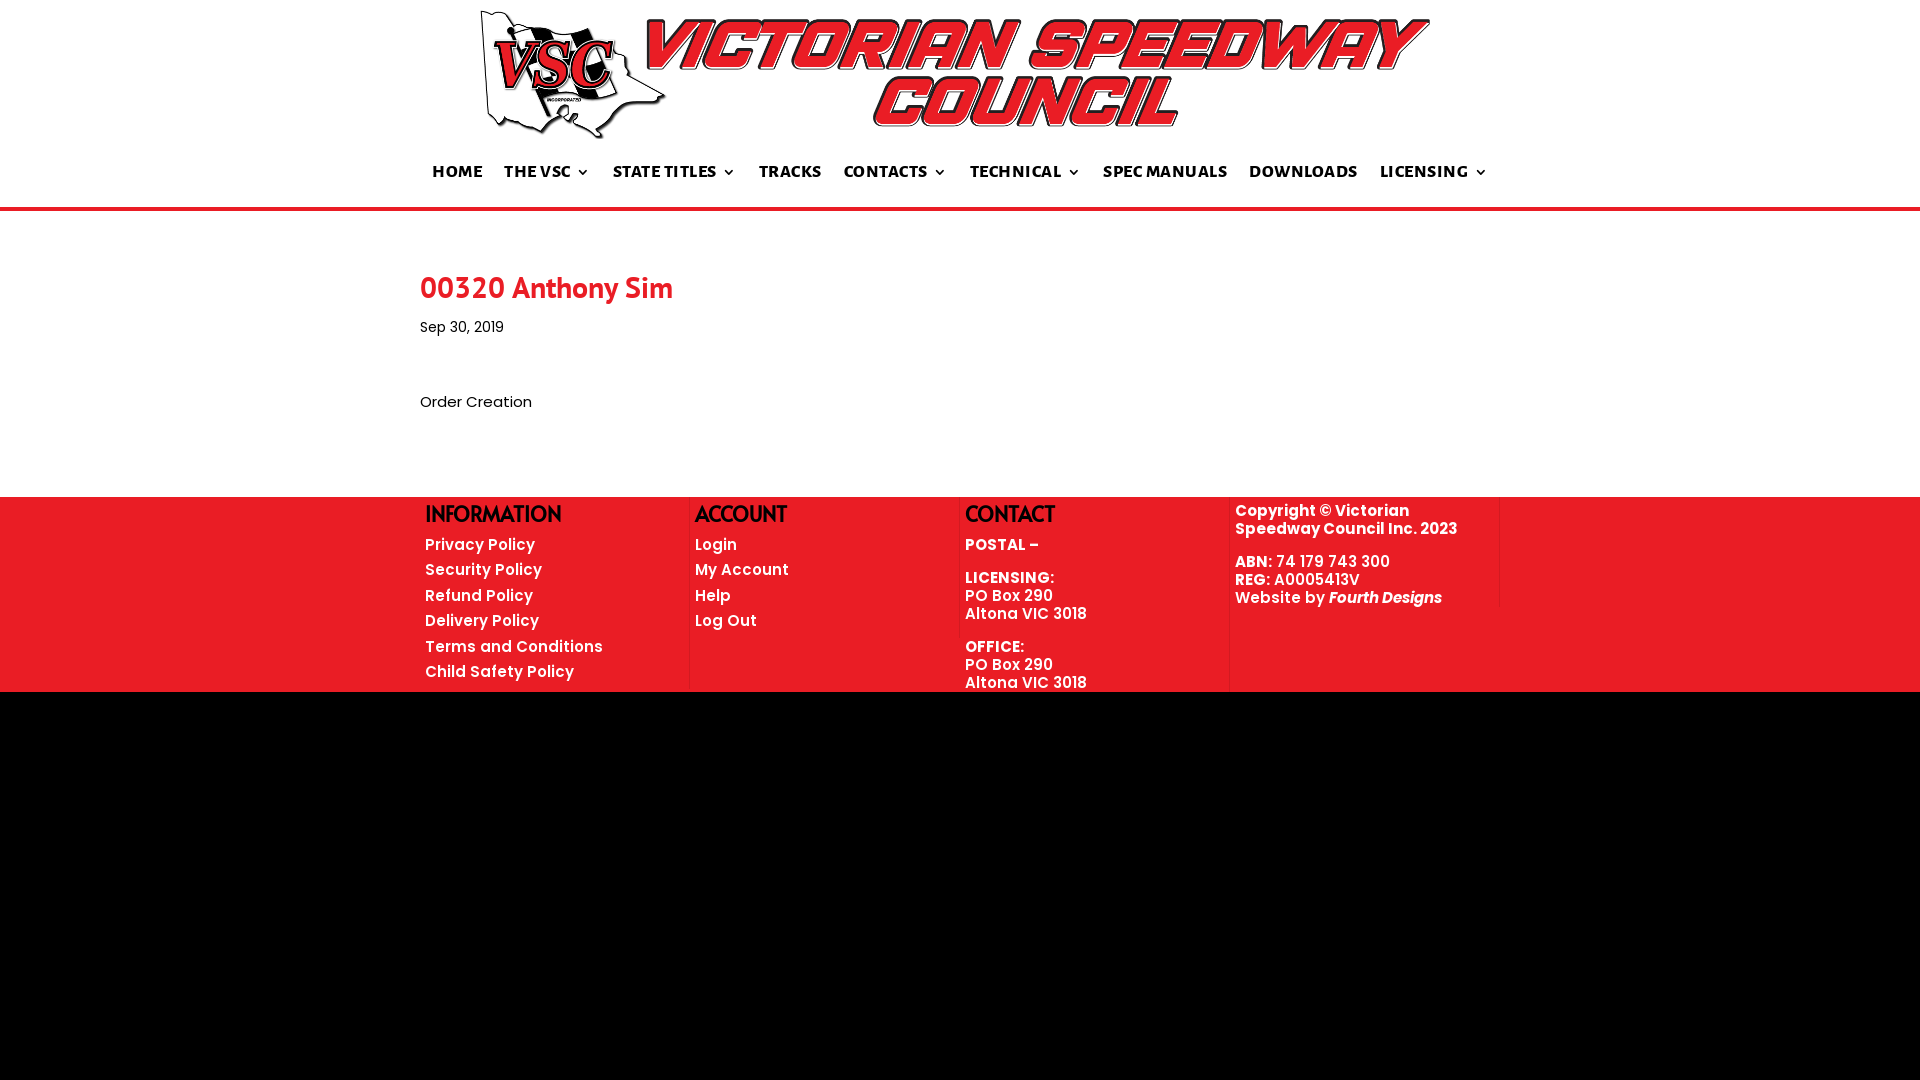 The image size is (1920, 1080). I want to click on LICENSING, so click(1434, 186).